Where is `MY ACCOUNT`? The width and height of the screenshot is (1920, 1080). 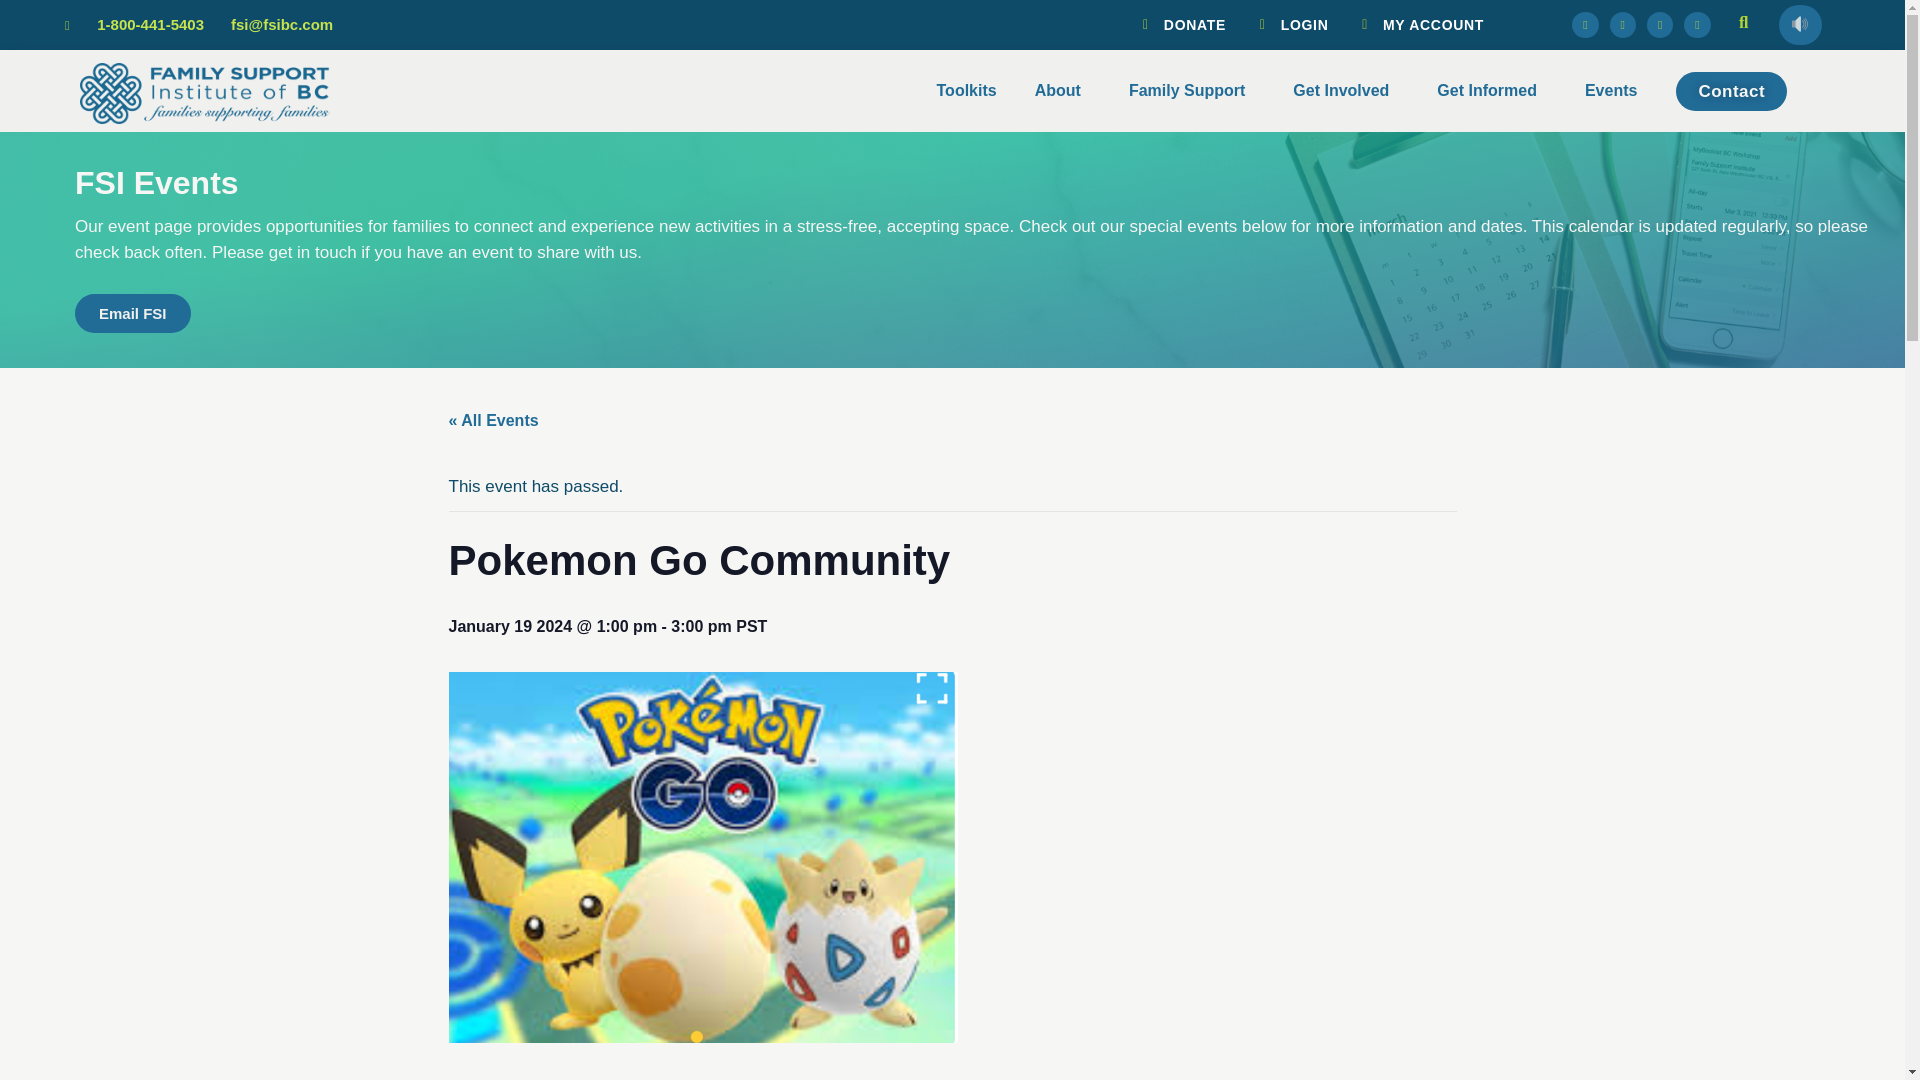 MY ACCOUNT is located at coordinates (1416, 24).